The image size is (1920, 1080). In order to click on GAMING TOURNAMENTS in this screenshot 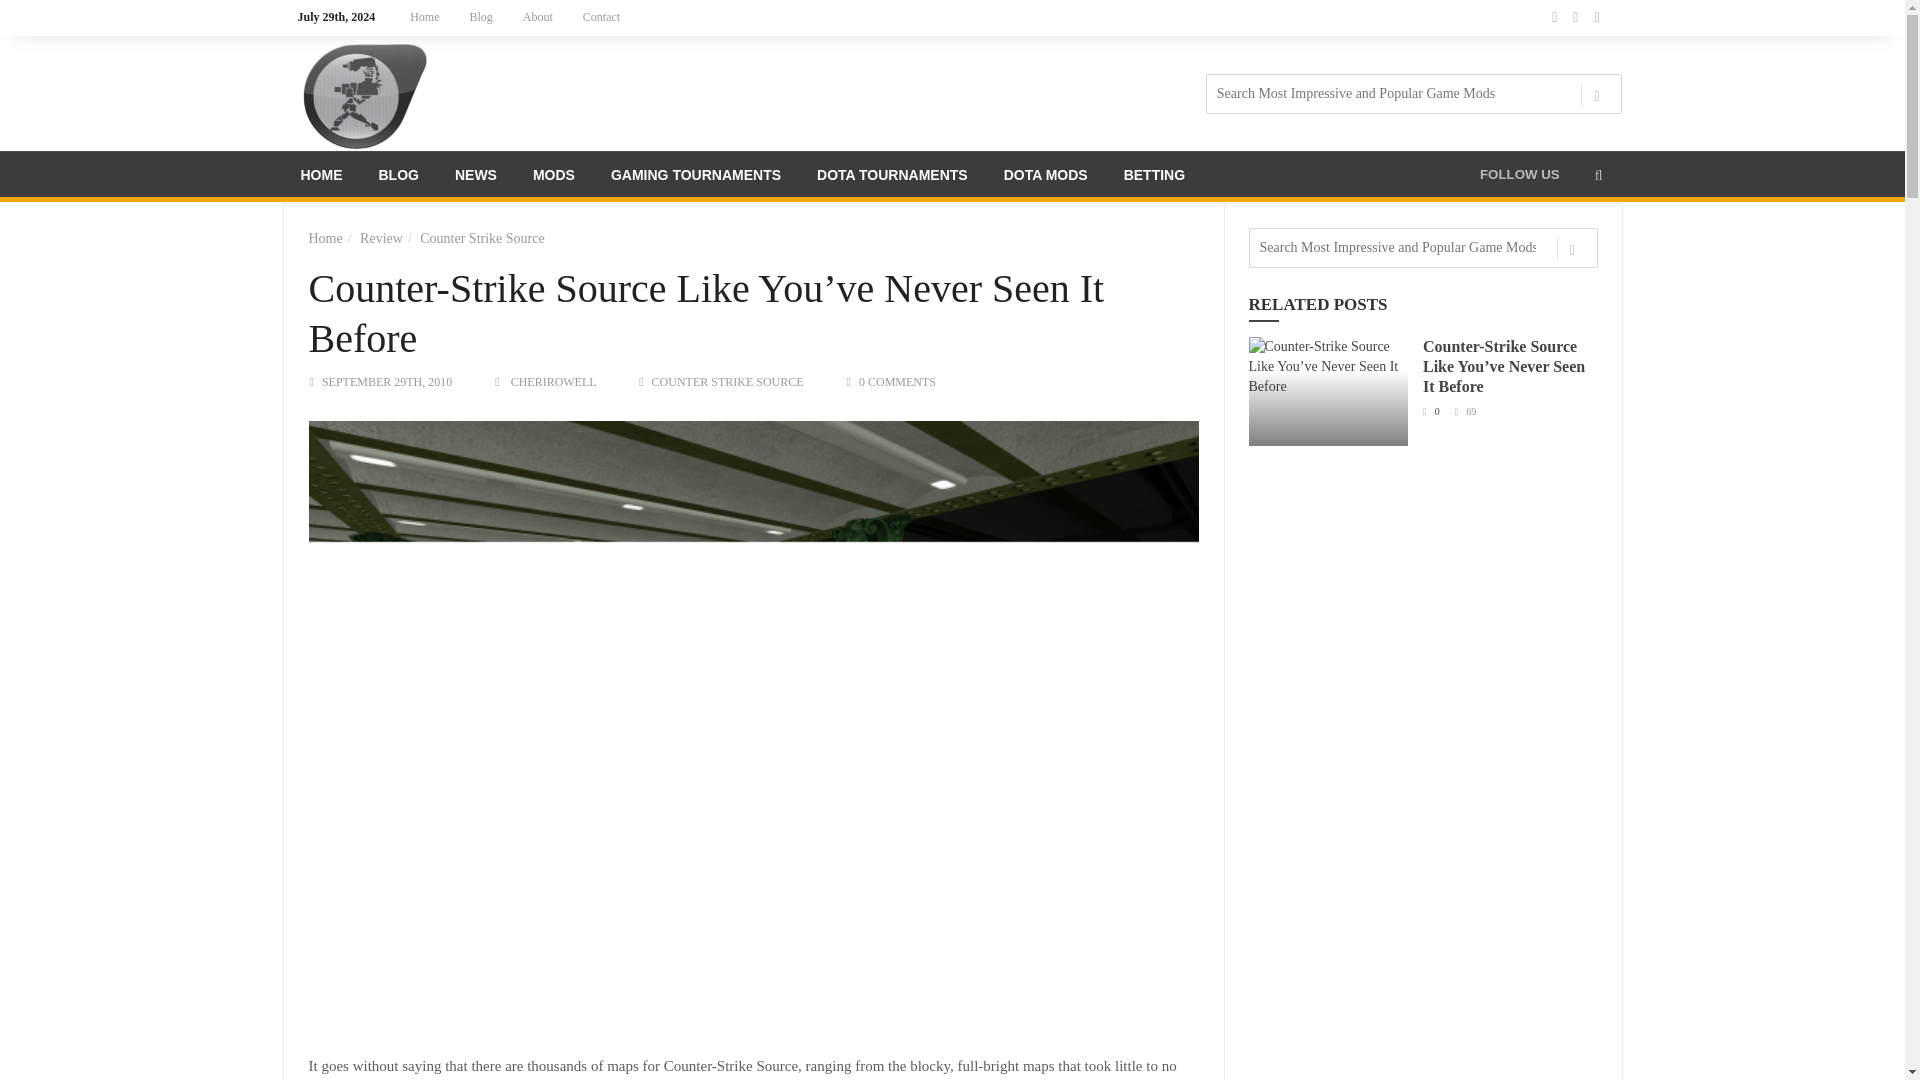, I will do `click(696, 178)`.